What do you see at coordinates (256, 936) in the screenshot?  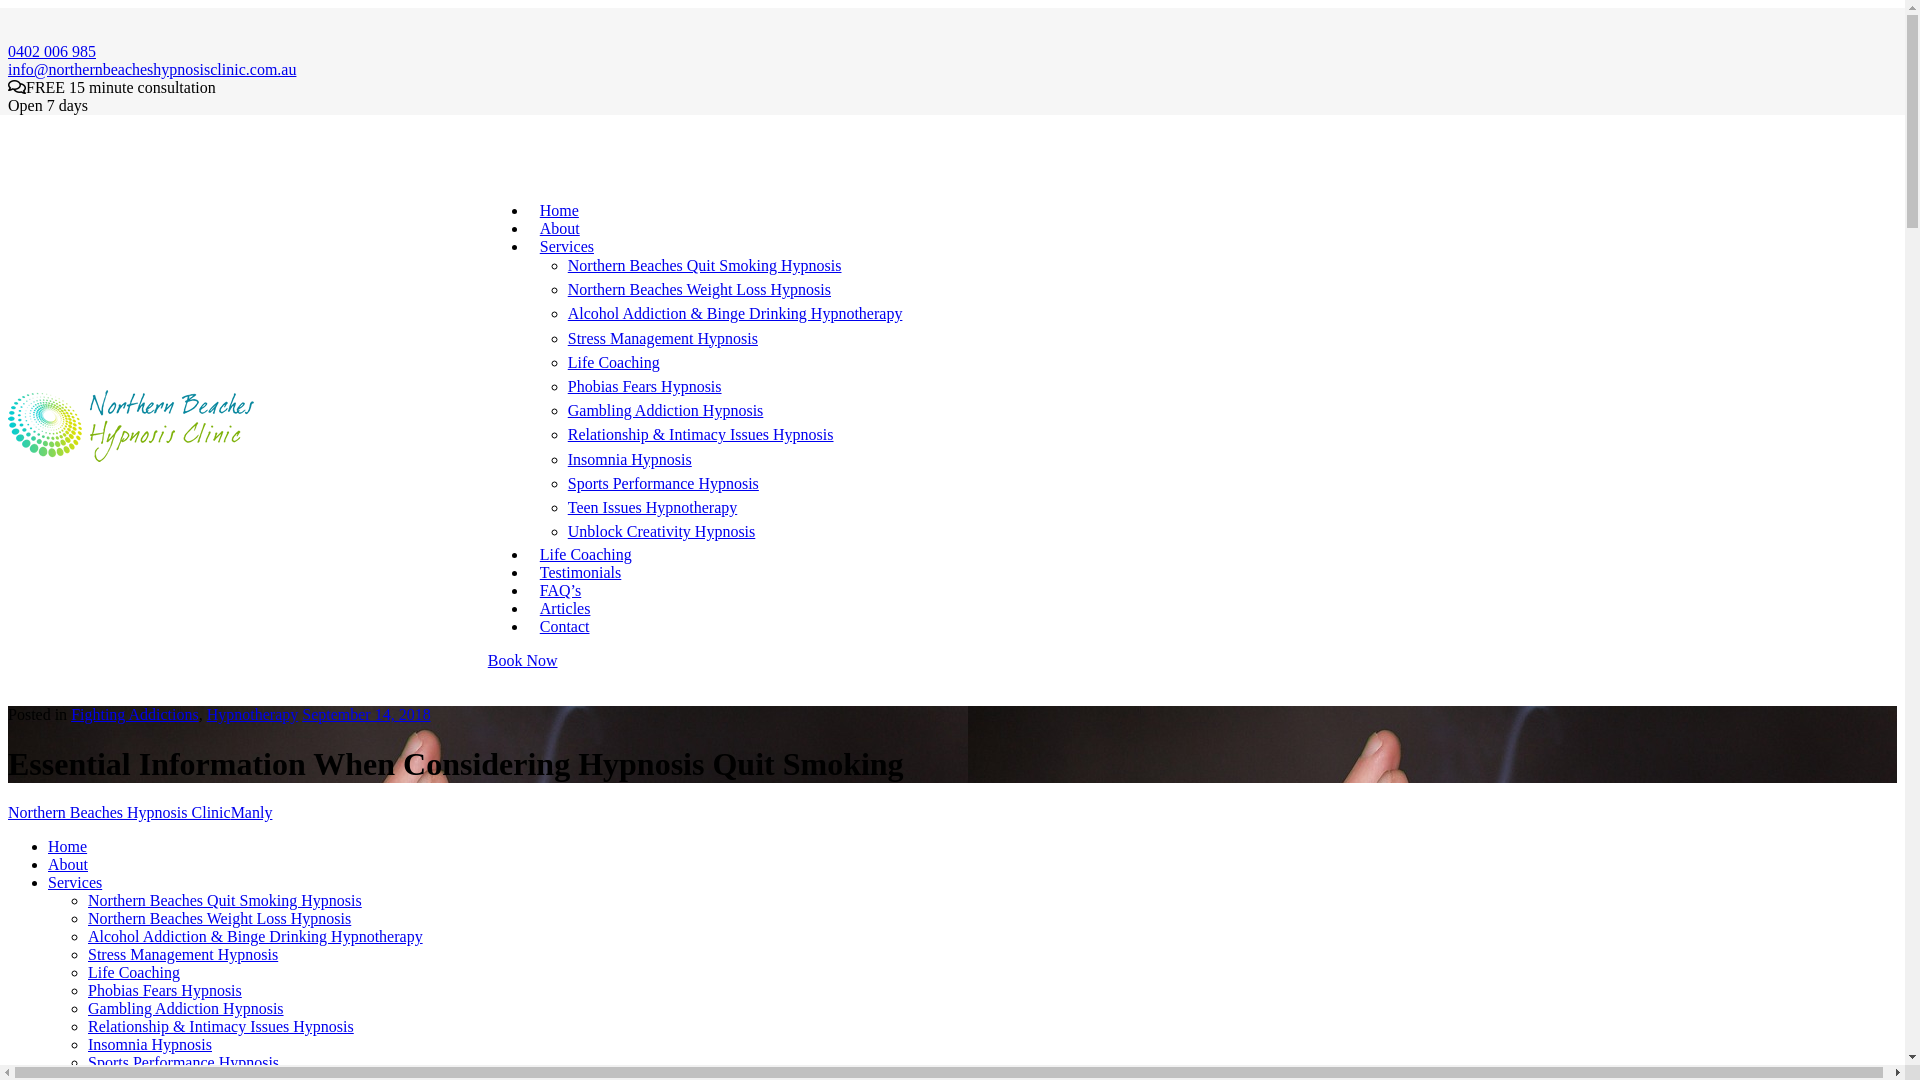 I see `Alcohol Addiction & Binge Drinking Hypnotherapy` at bounding box center [256, 936].